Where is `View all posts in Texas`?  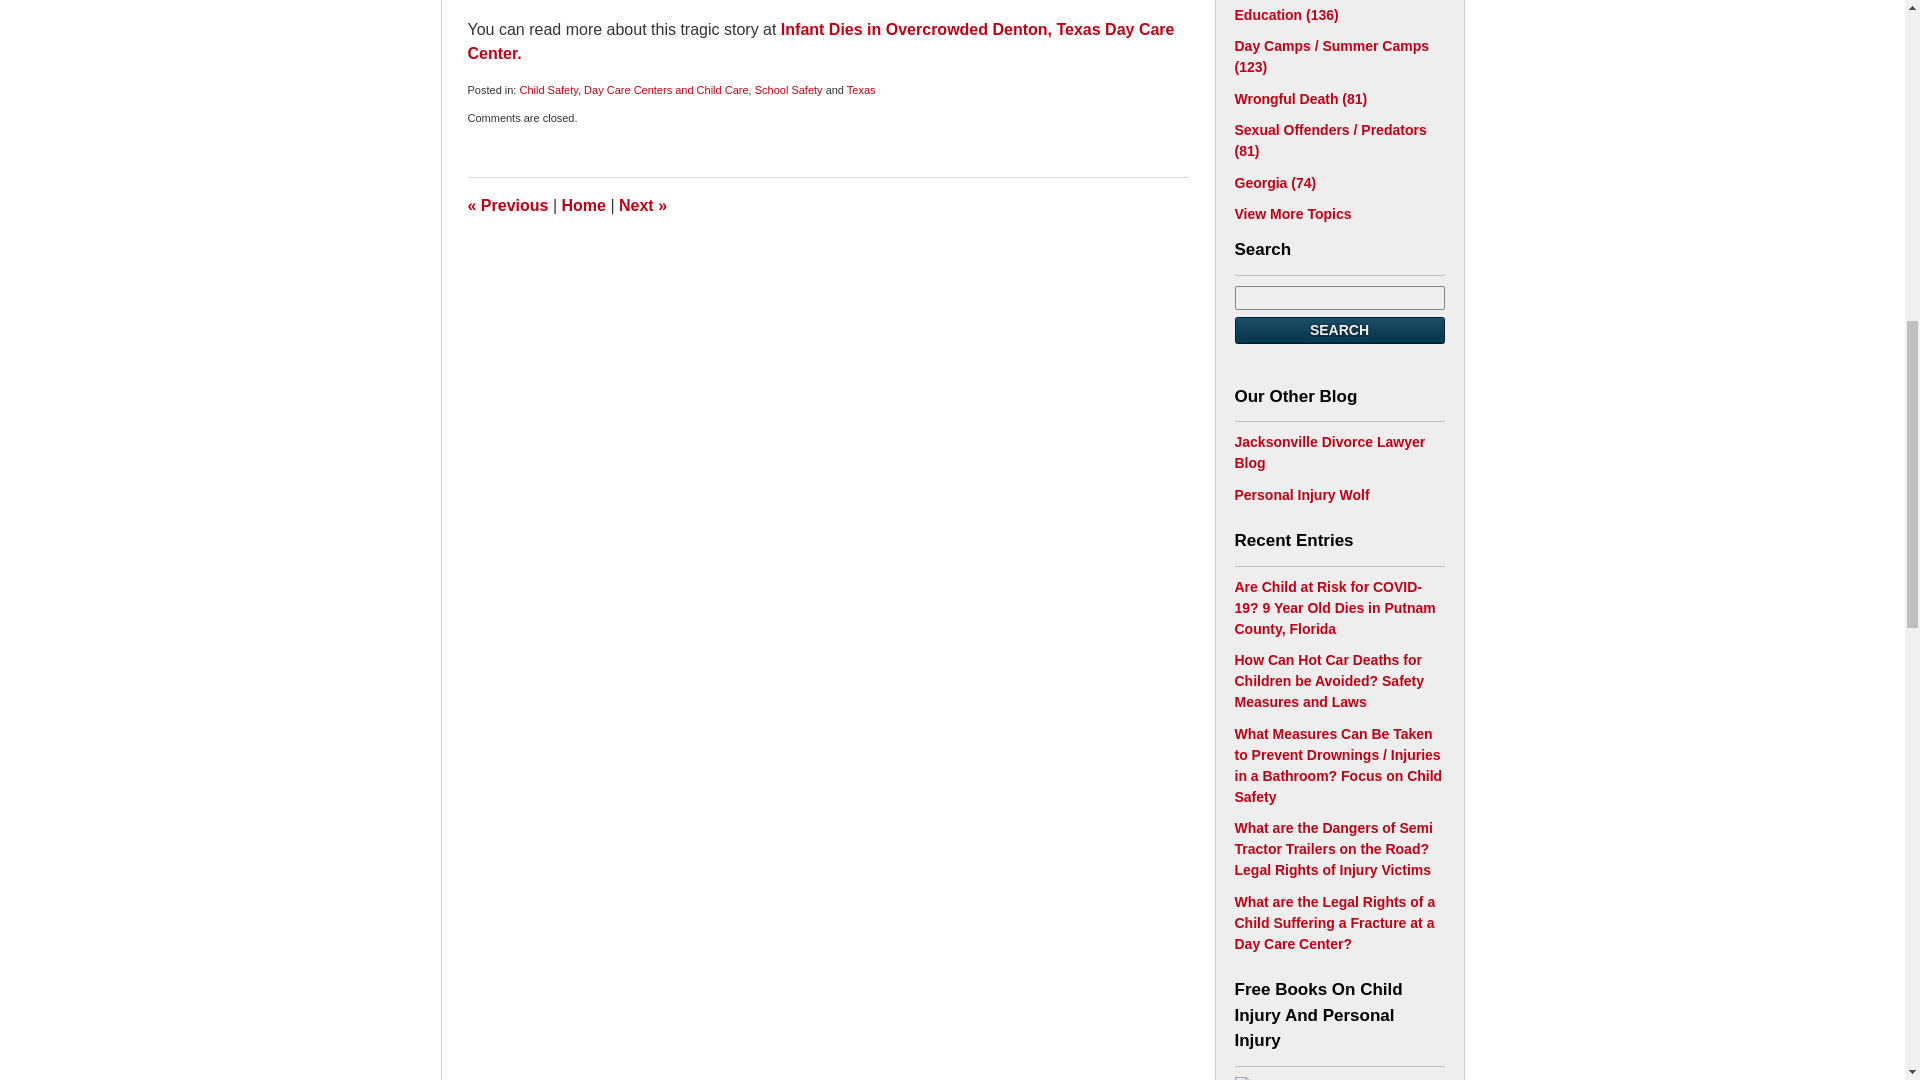
View all posts in Texas is located at coordinates (860, 90).